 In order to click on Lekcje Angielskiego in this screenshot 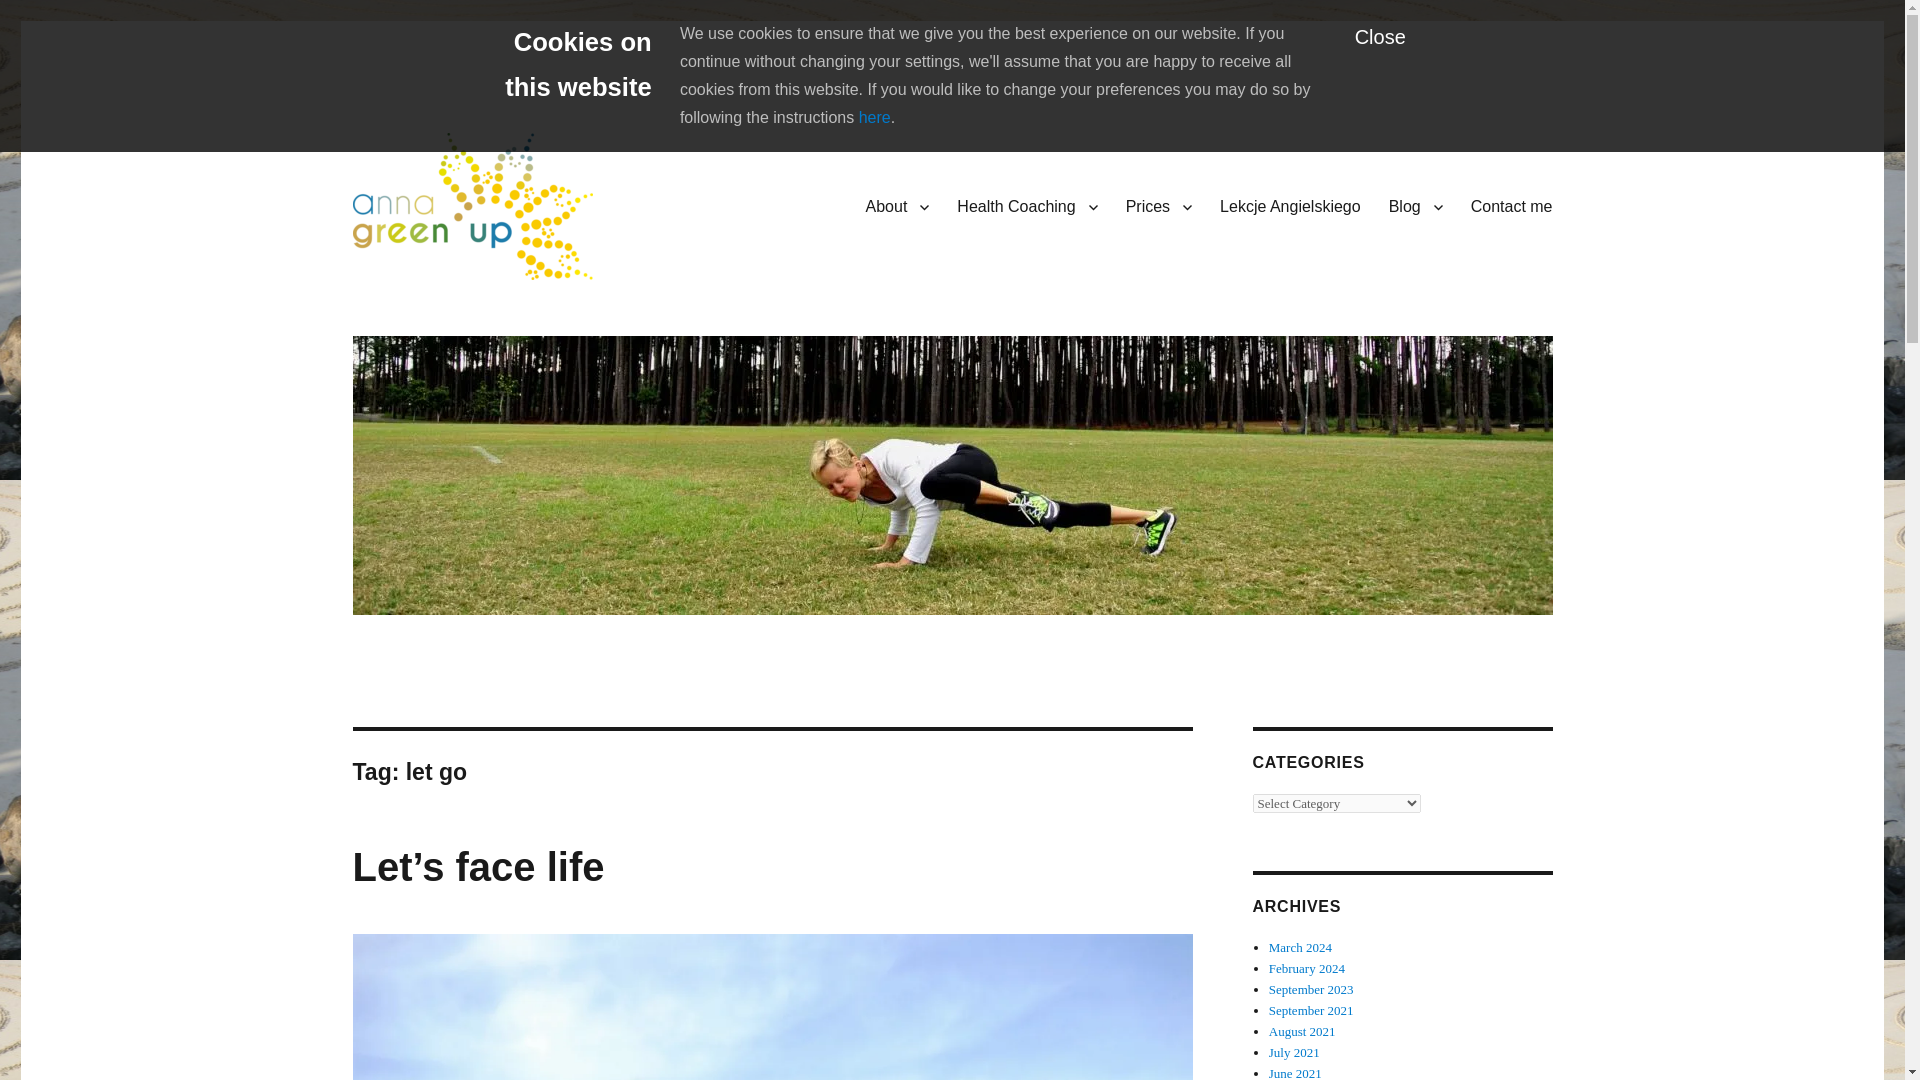, I will do `click(1290, 206)`.